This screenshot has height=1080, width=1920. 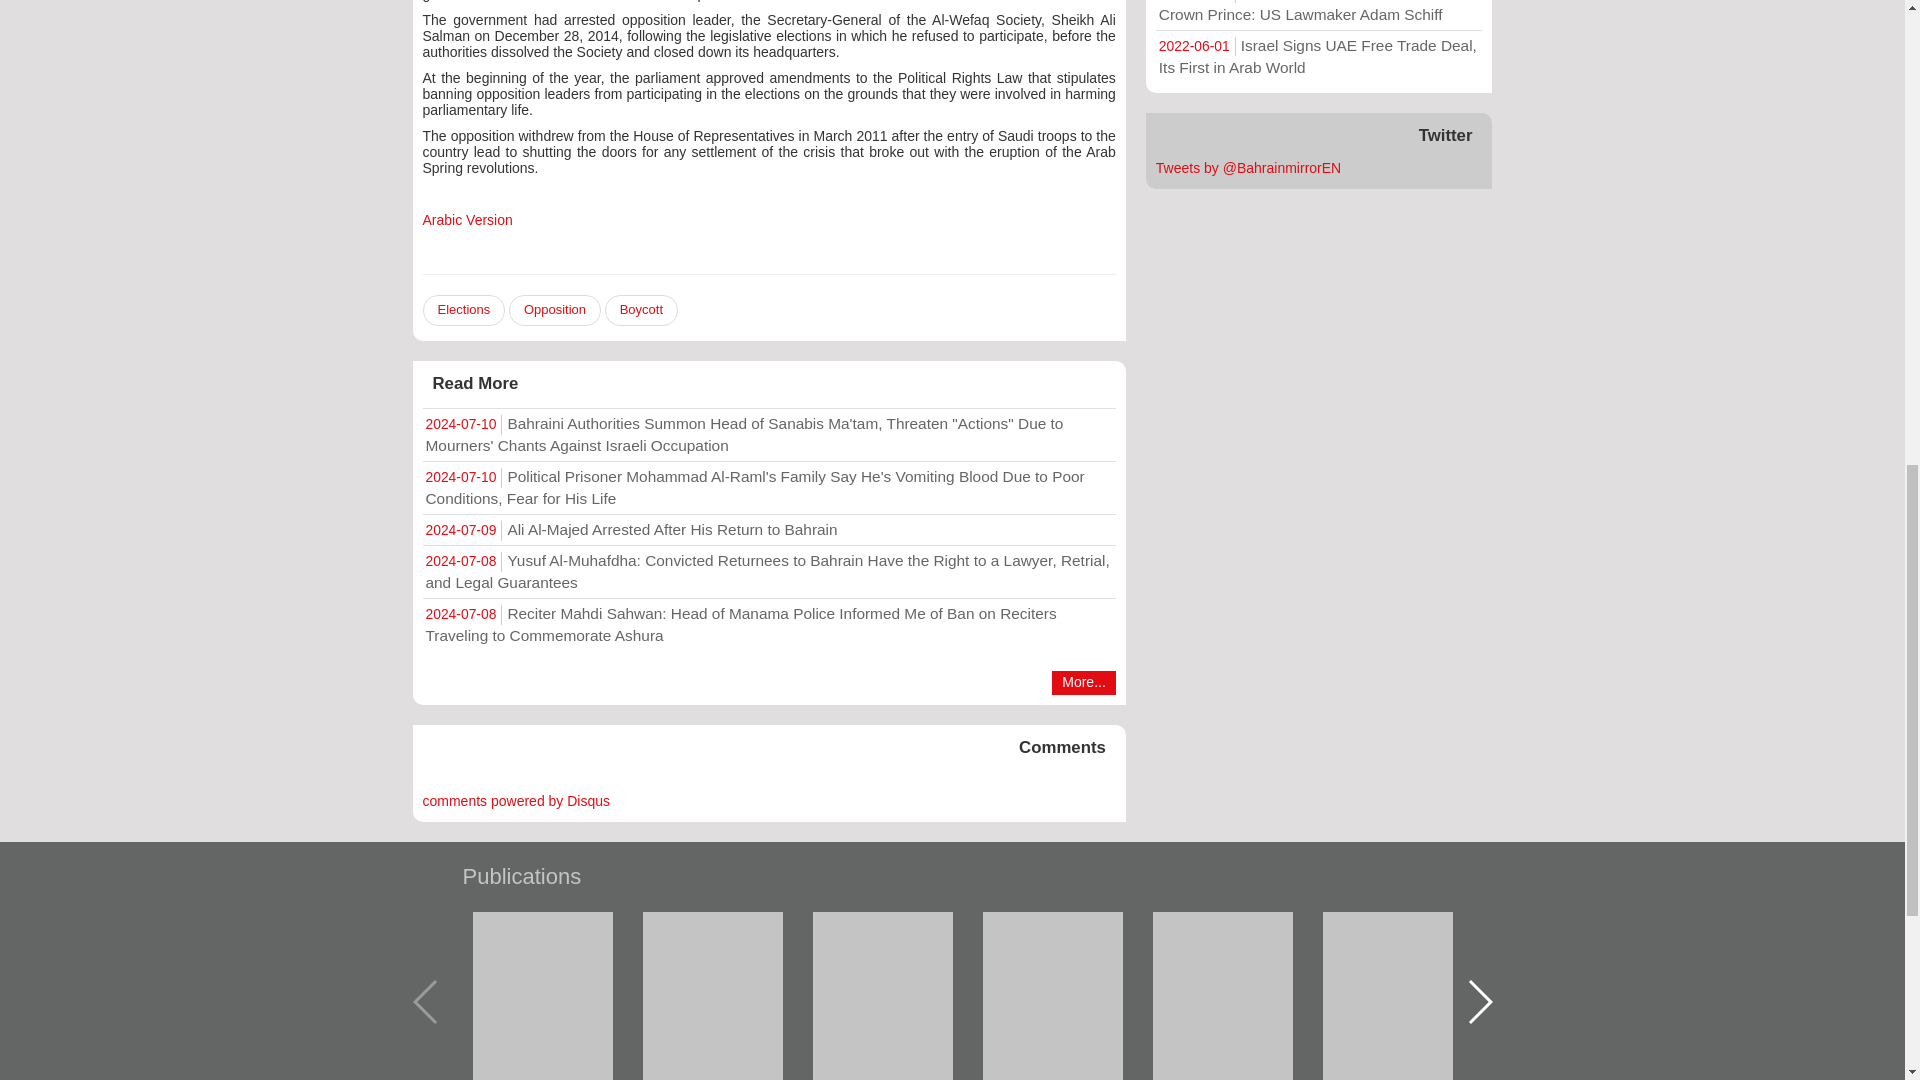 I want to click on Arabic Version, so click(x=467, y=219).